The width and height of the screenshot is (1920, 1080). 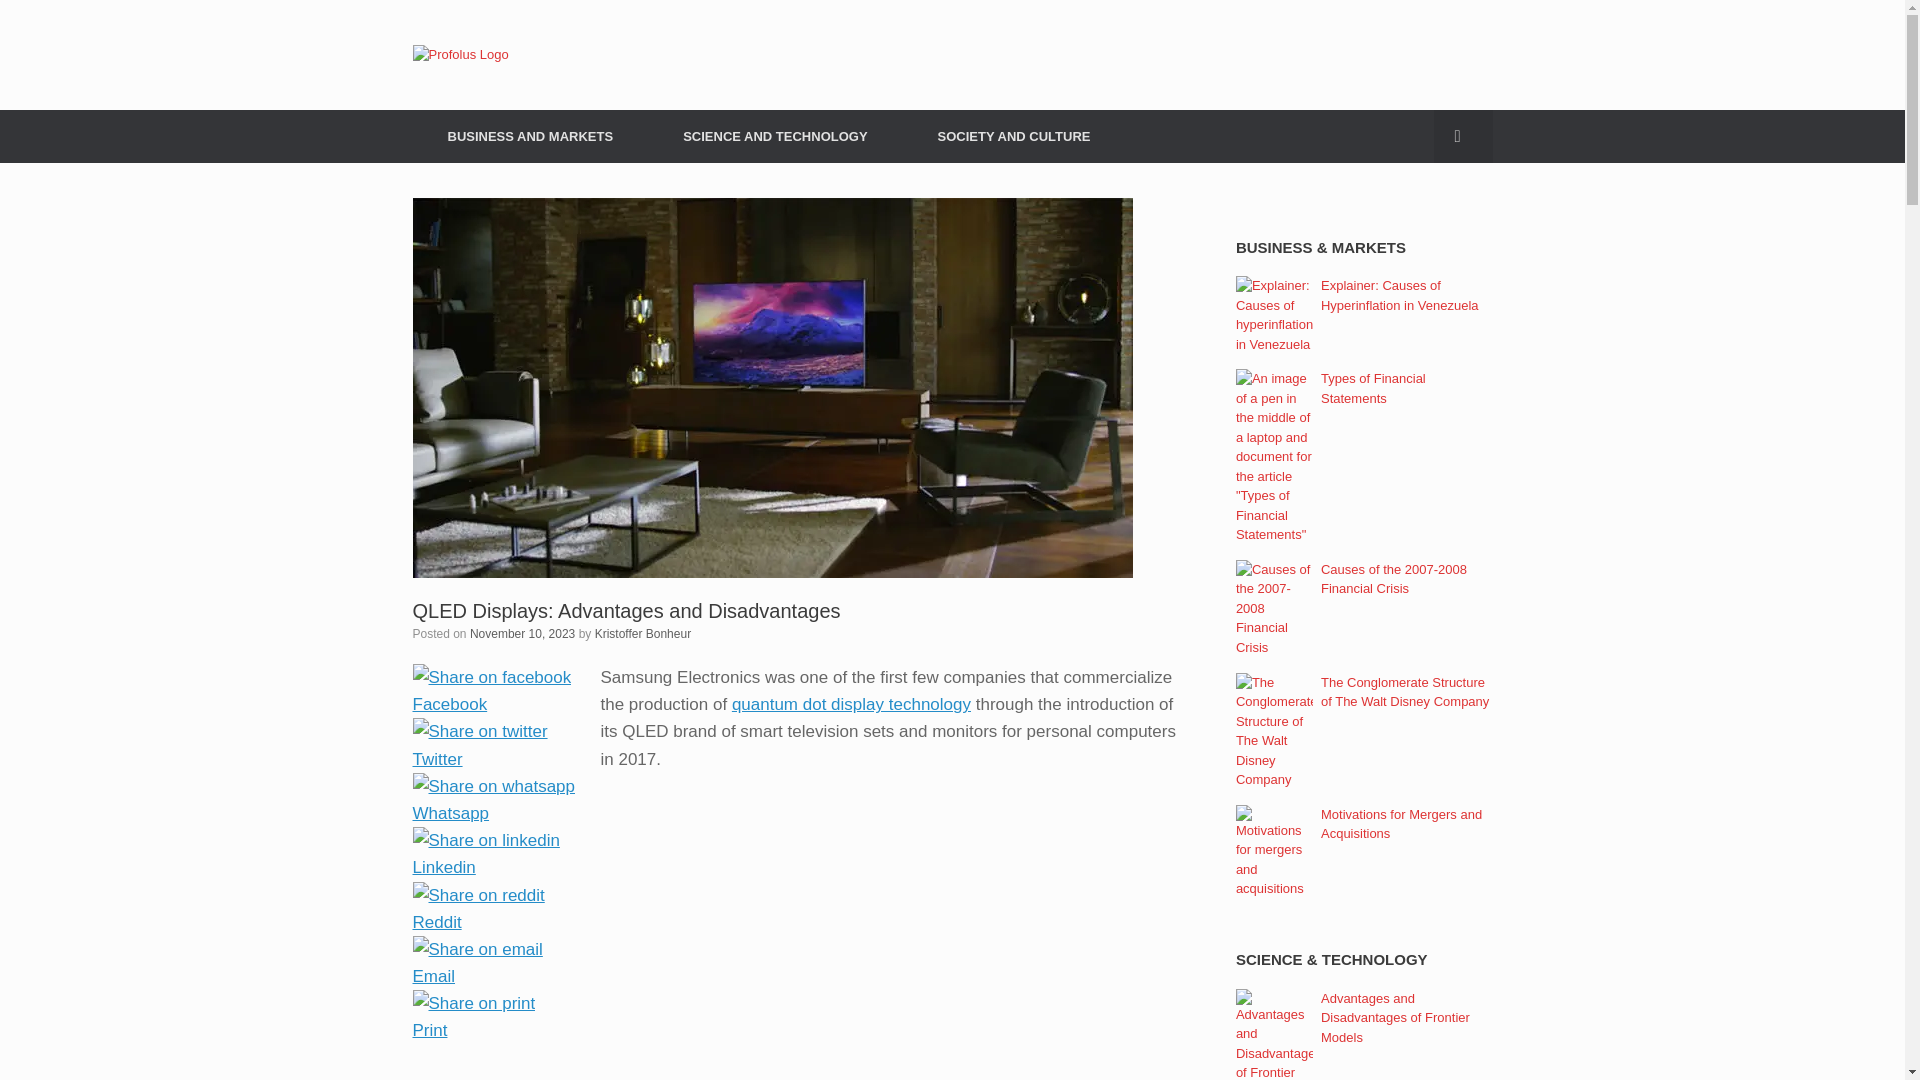 I want to click on print, so click(x=474, y=1004).